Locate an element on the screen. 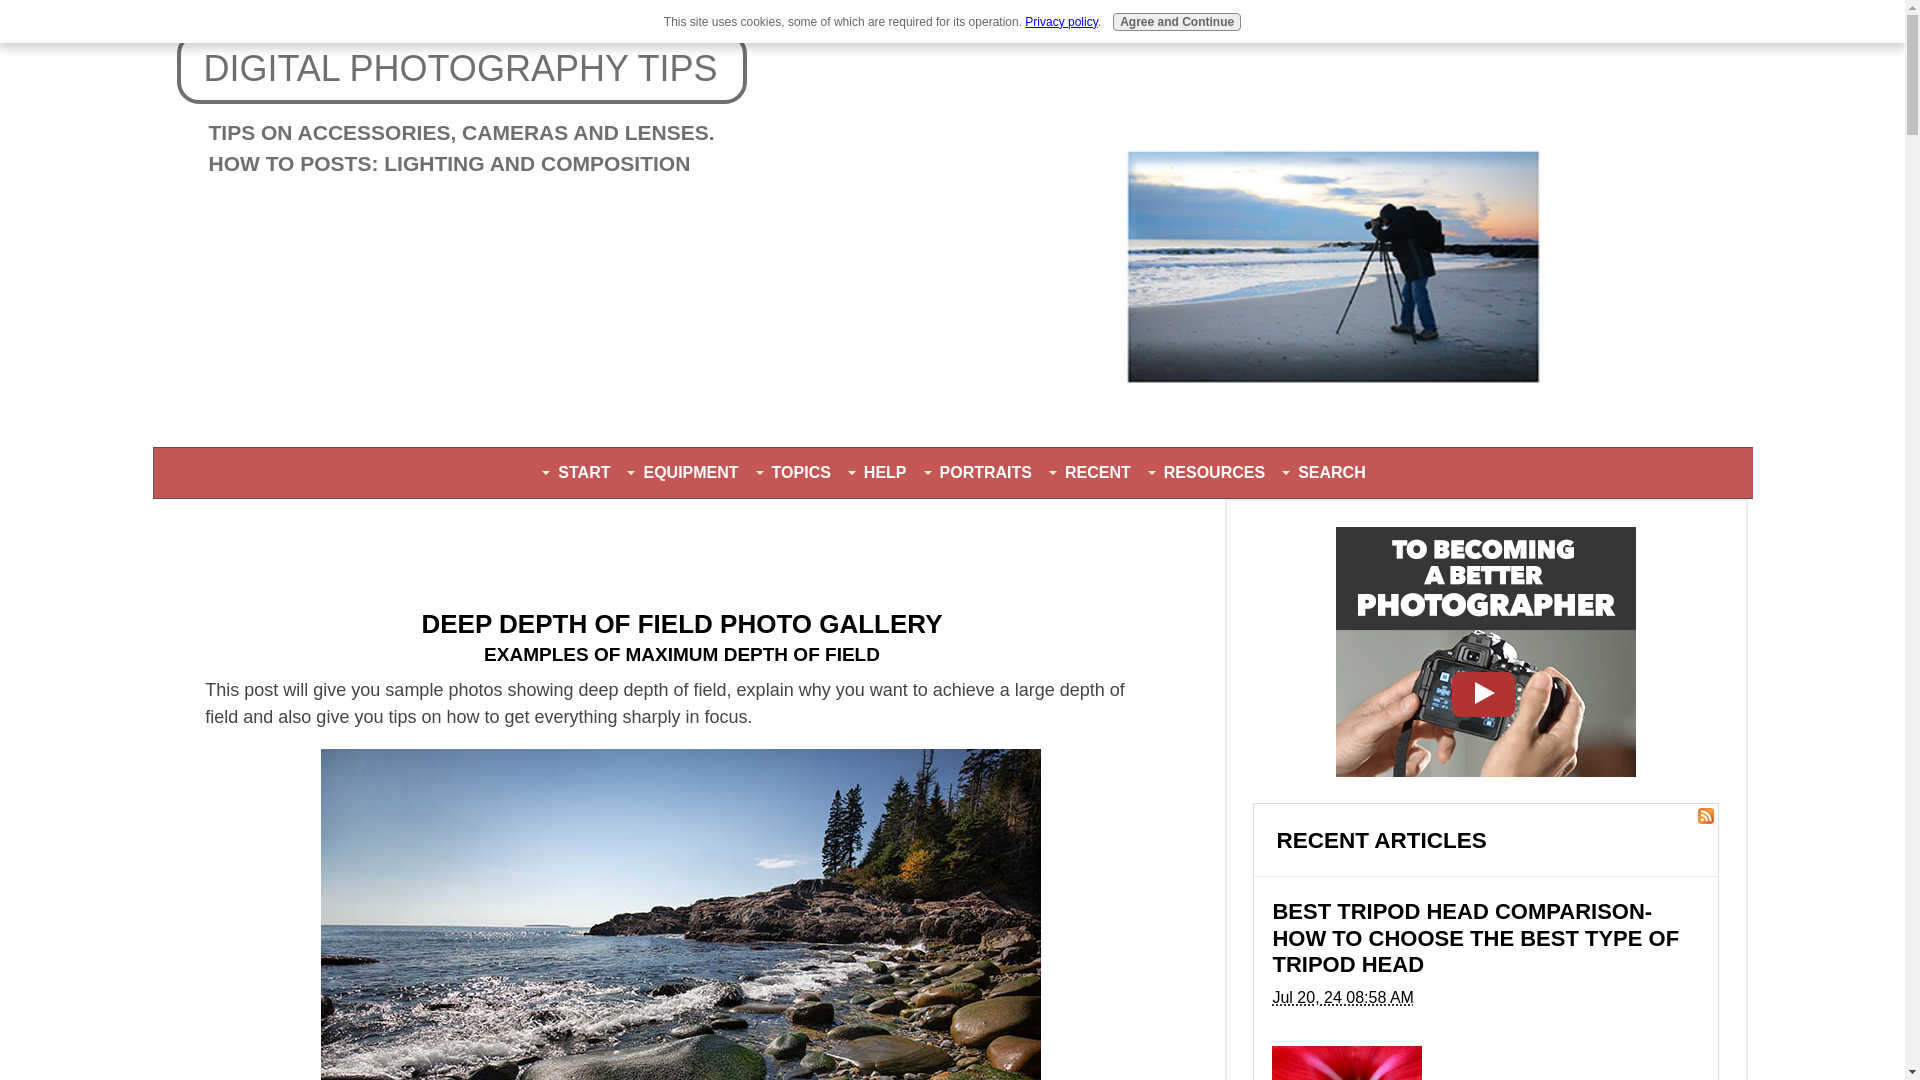 Image resolution: width=1920 pixels, height=1080 pixels. DIGITAL PHOTOGRAPHY TIPS is located at coordinates (460, 68).